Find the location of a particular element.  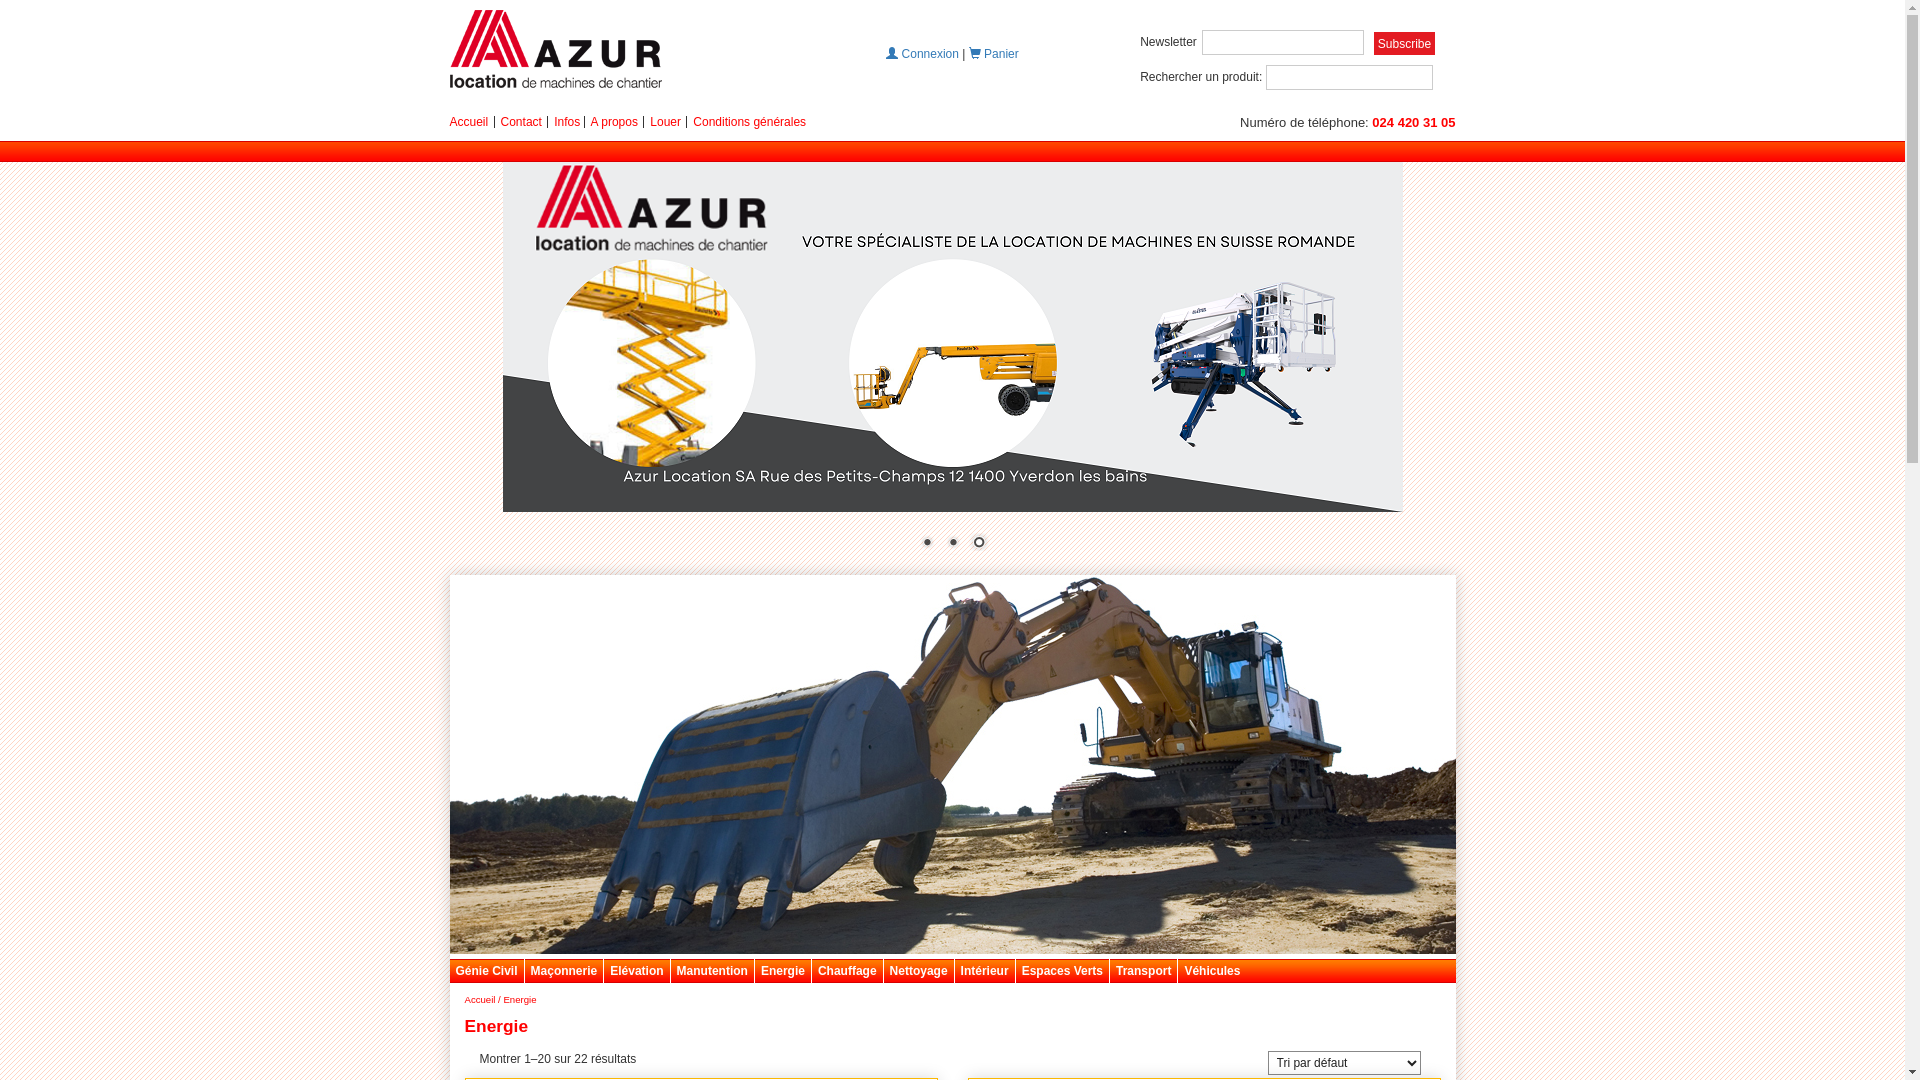

Infos is located at coordinates (567, 122).